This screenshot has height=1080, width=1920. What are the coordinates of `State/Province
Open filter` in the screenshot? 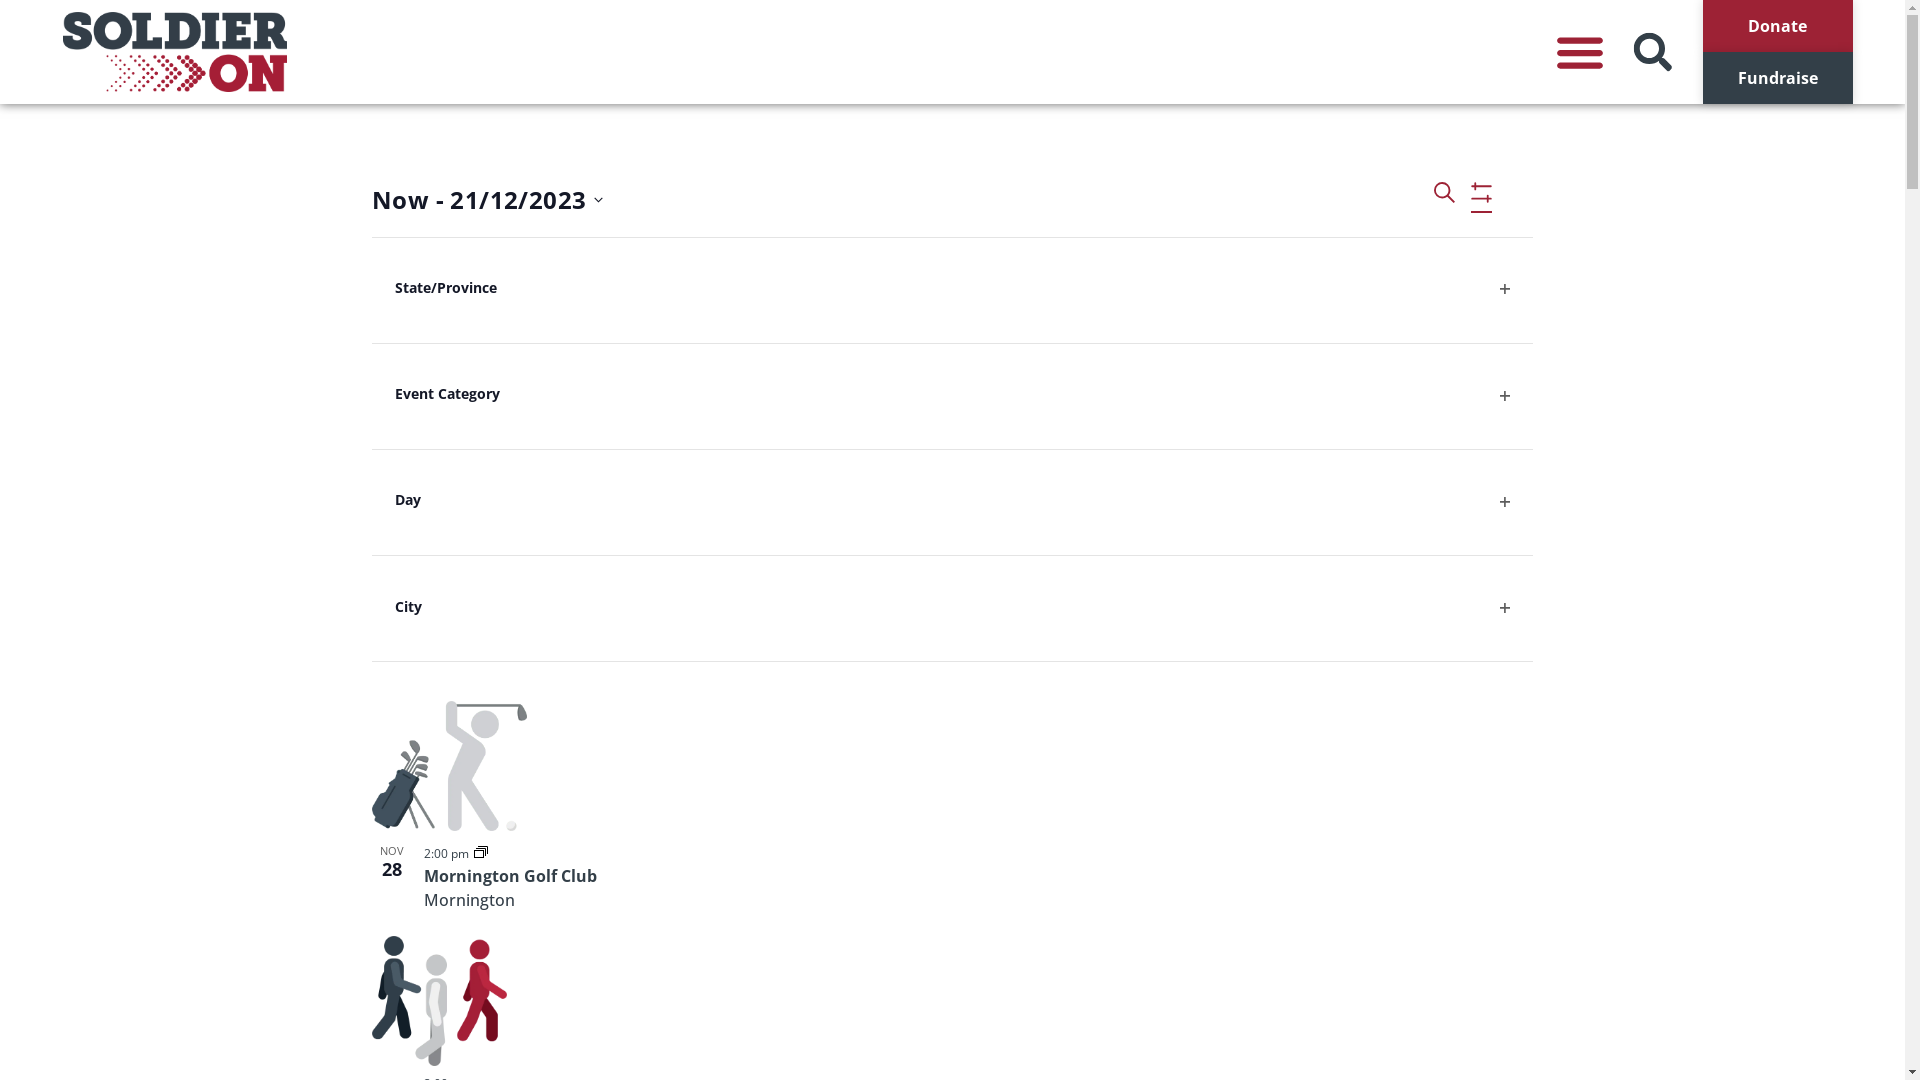 It's located at (952, 290).